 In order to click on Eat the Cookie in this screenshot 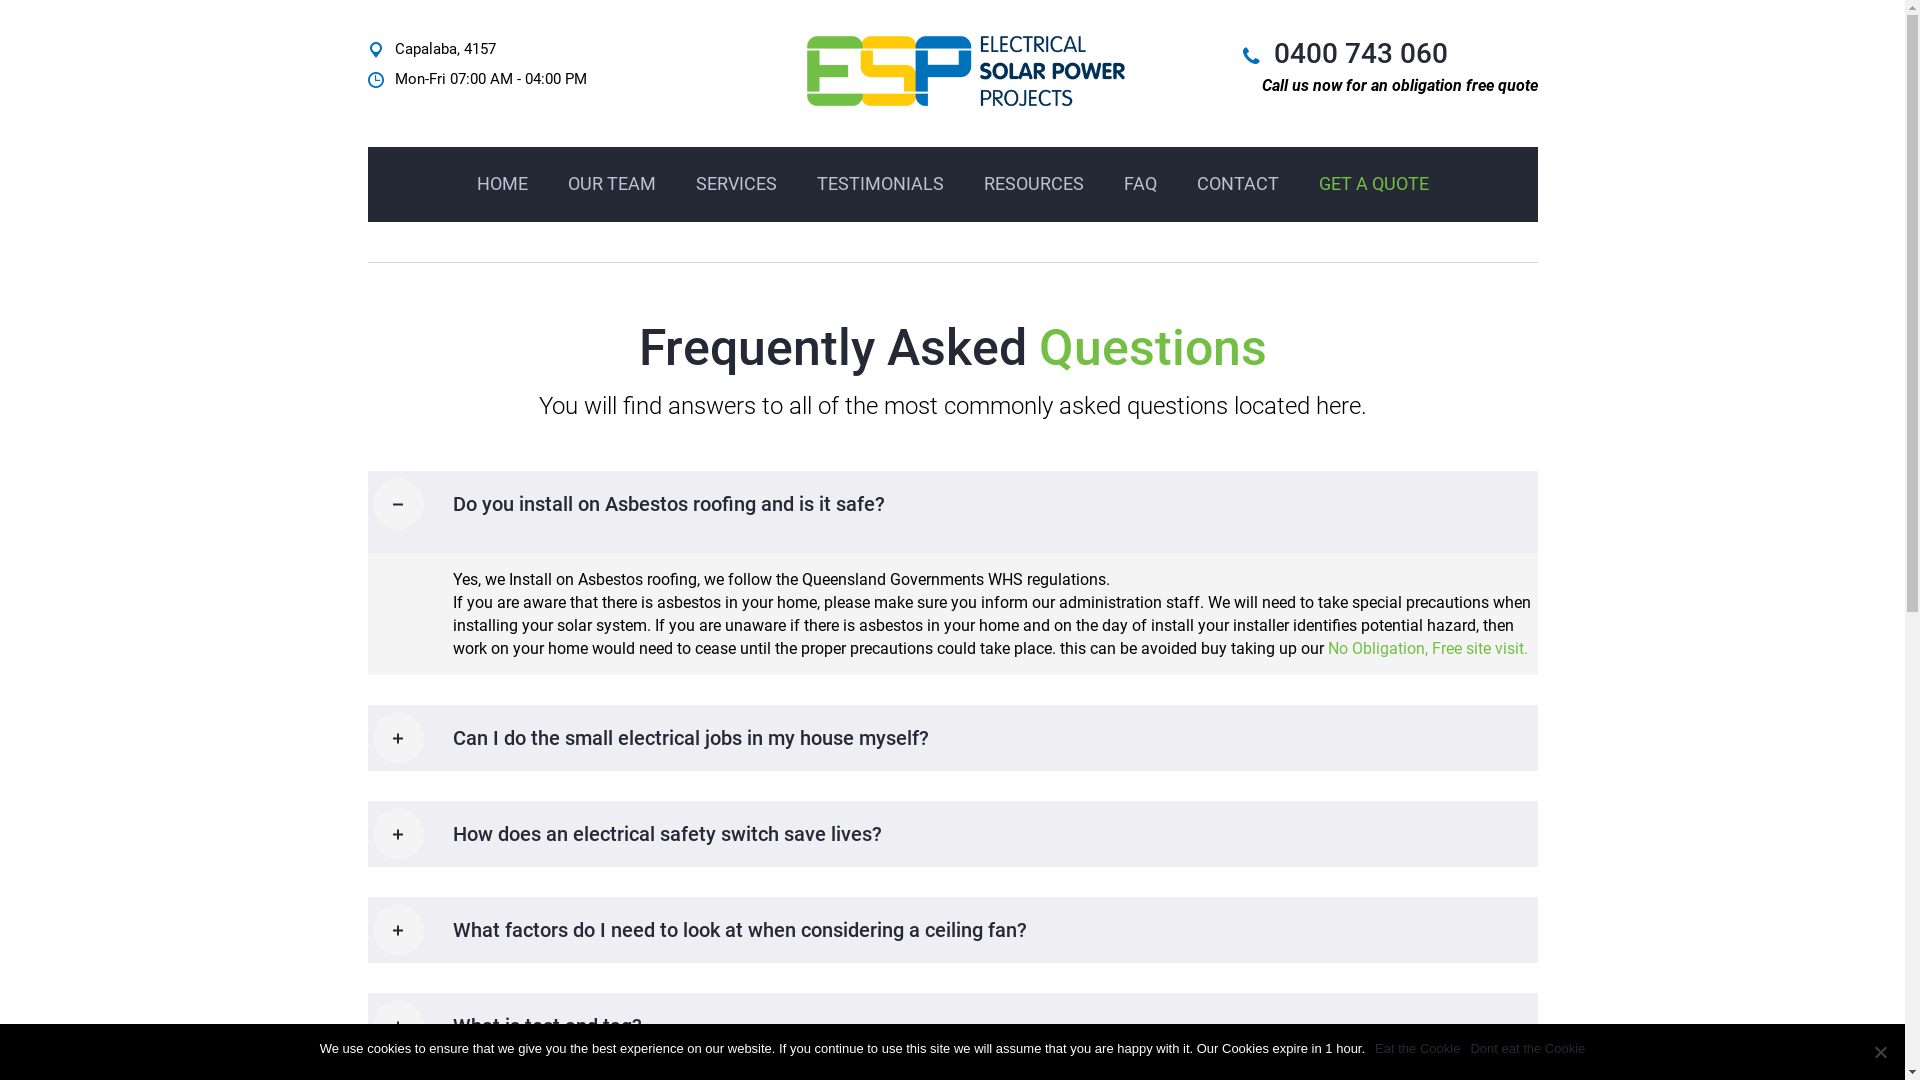, I will do `click(1418, 1049)`.